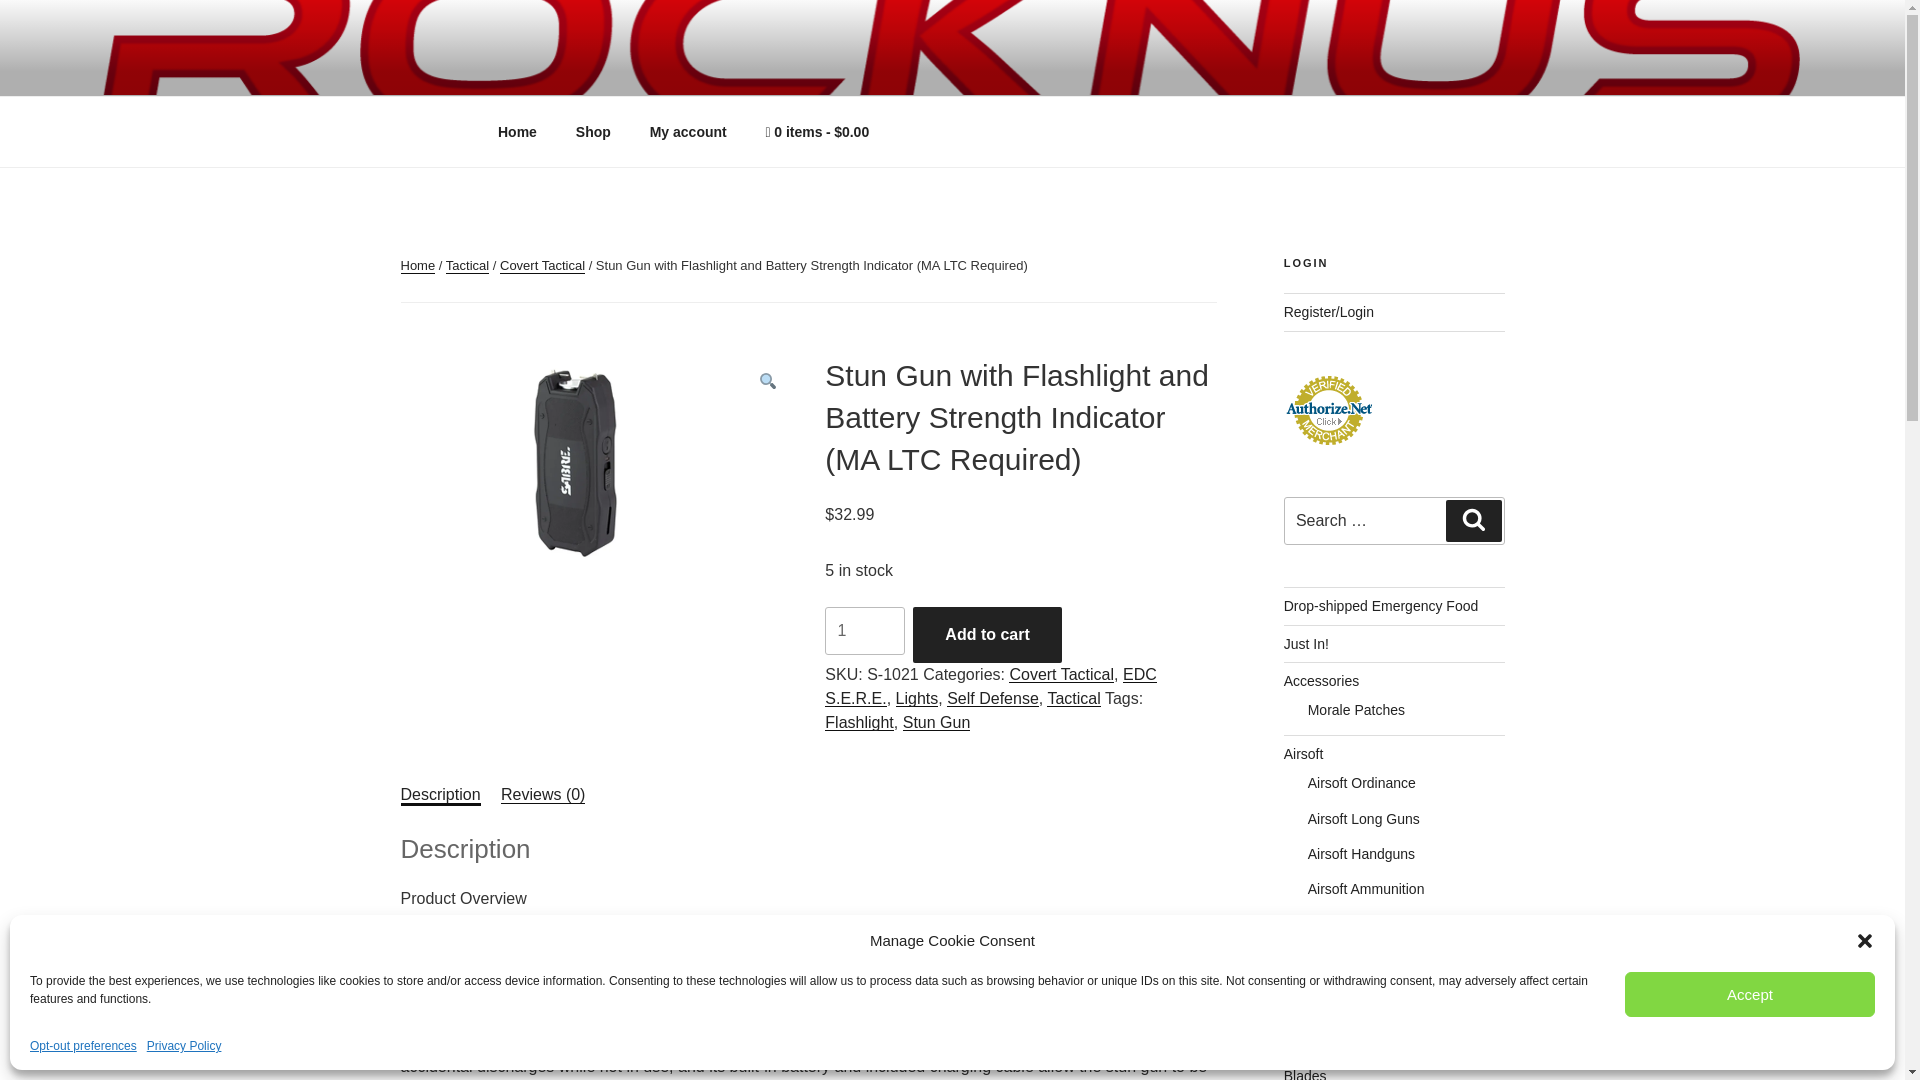 The width and height of the screenshot is (1920, 1080). I want to click on Home, so click(417, 266).